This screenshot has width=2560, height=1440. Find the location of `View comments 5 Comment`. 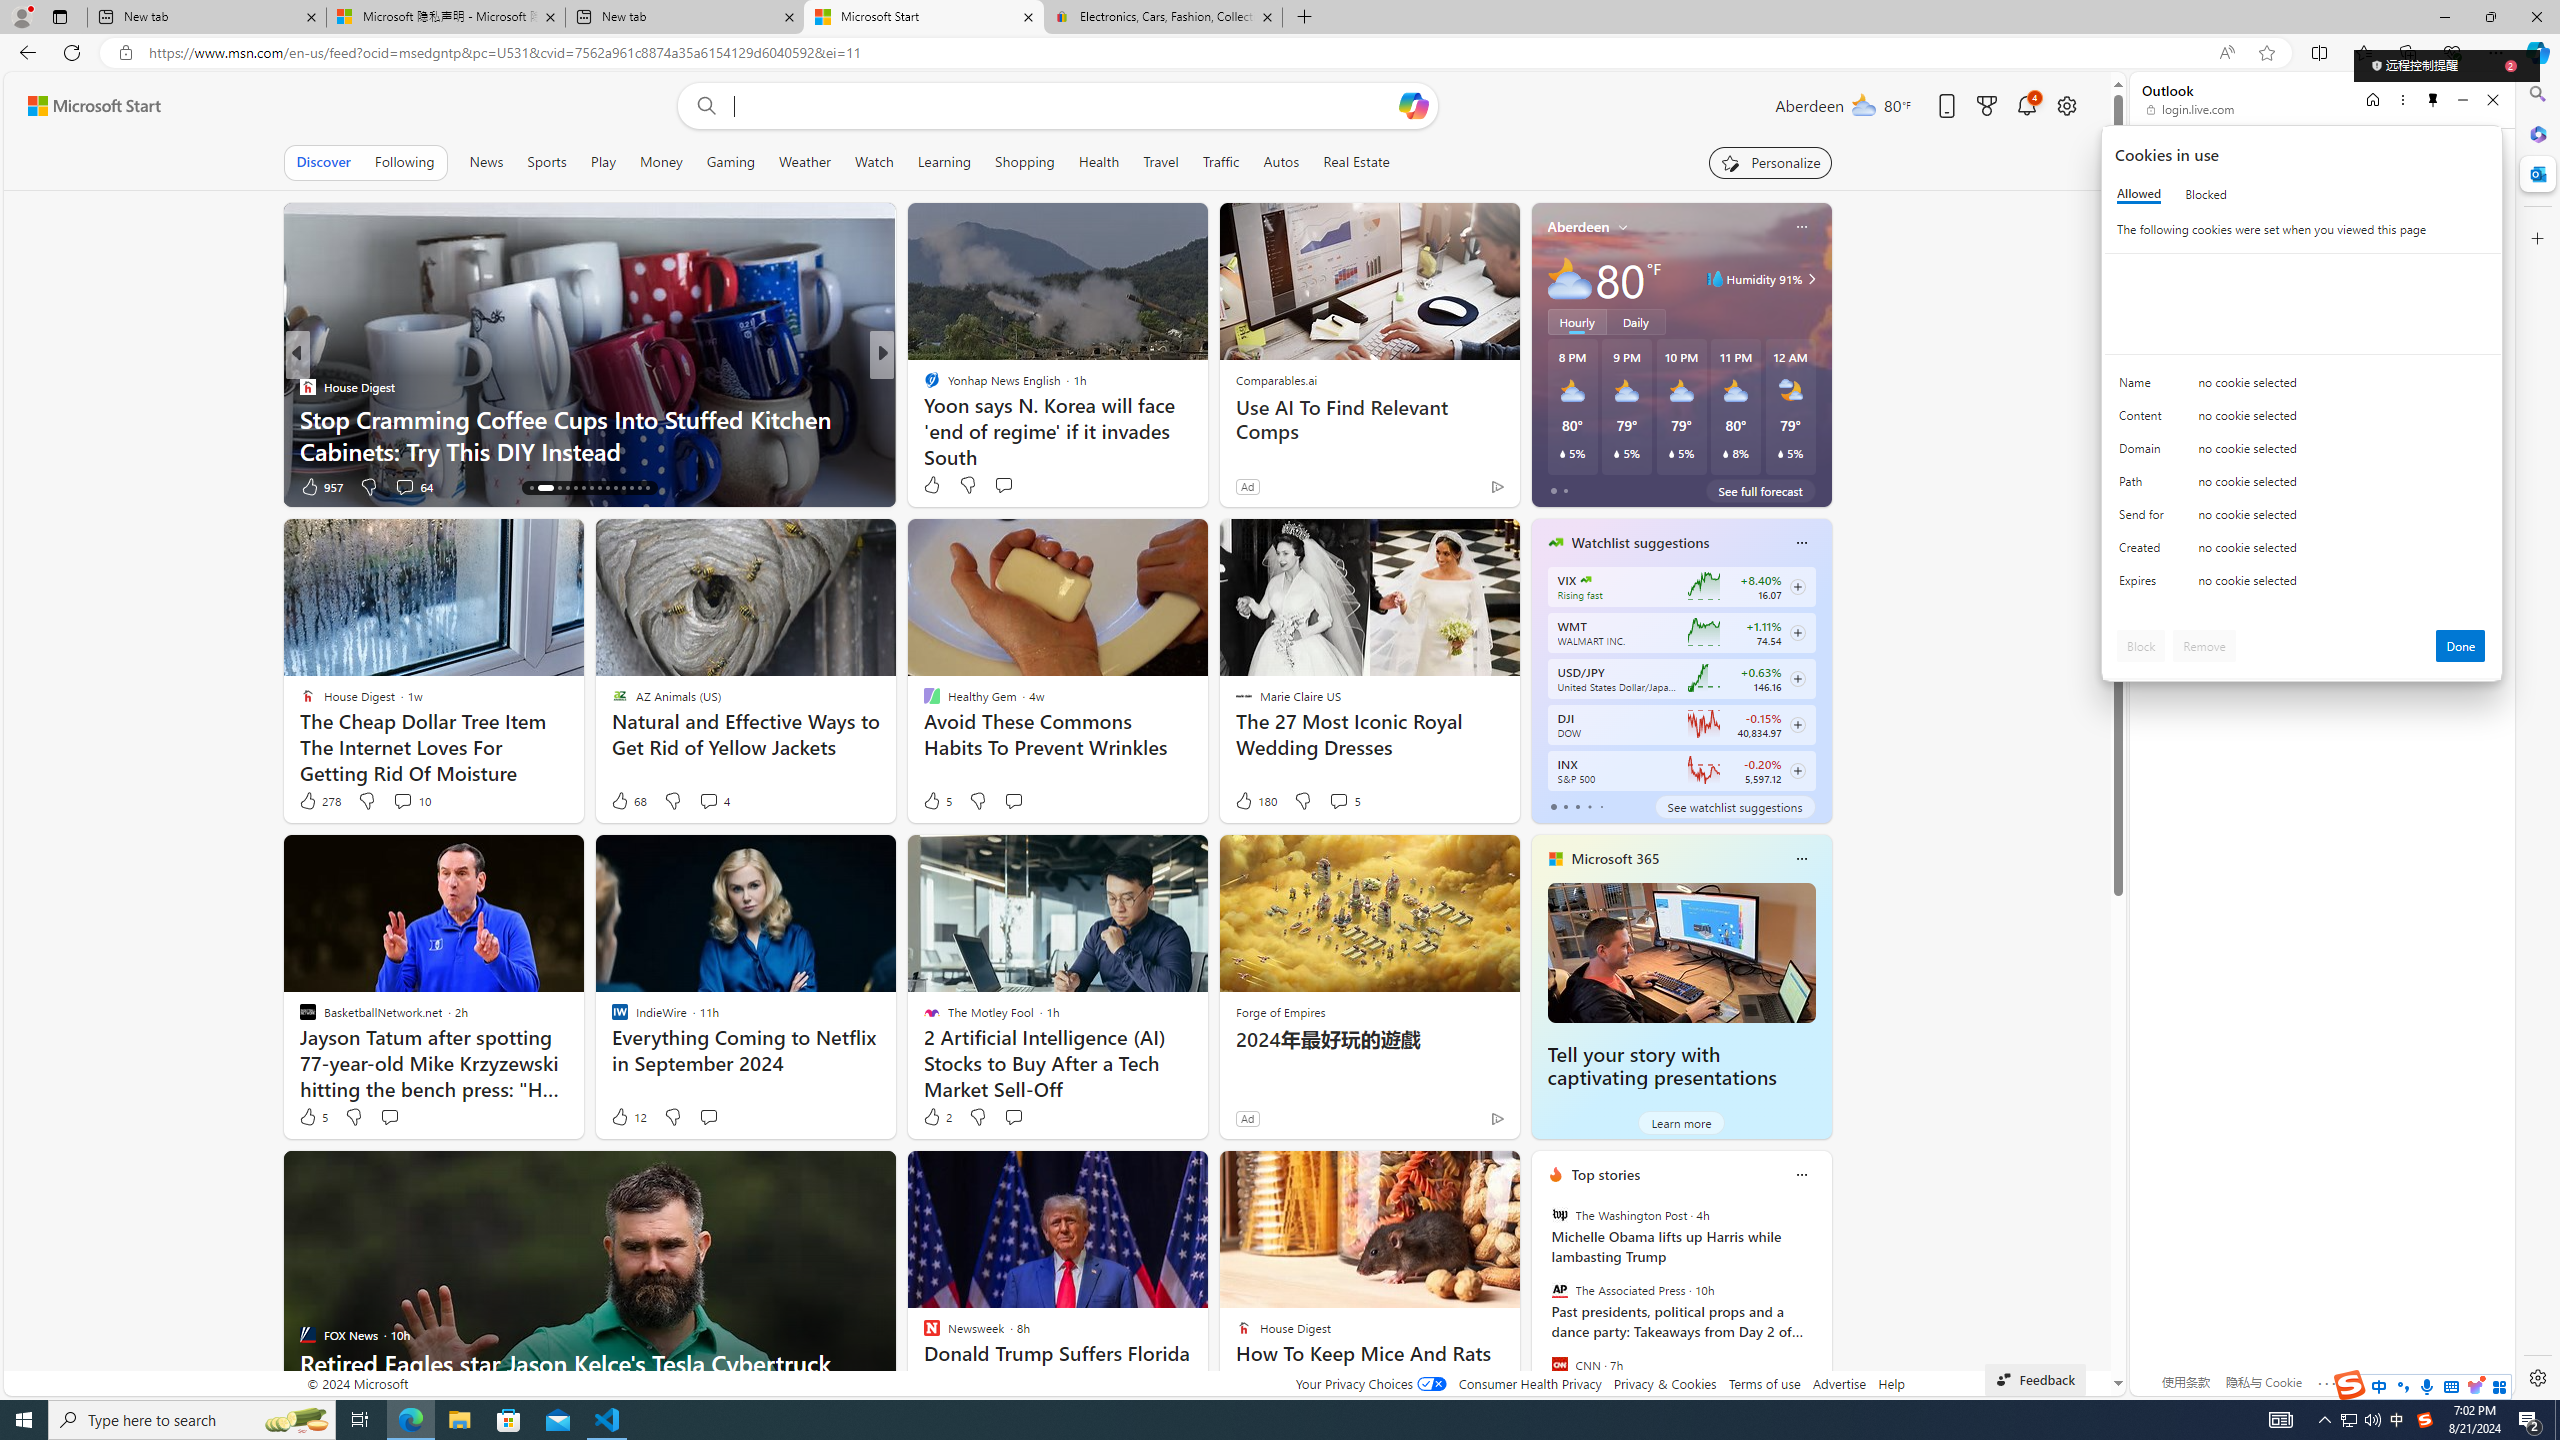

View comments 5 Comment is located at coordinates (1338, 800).